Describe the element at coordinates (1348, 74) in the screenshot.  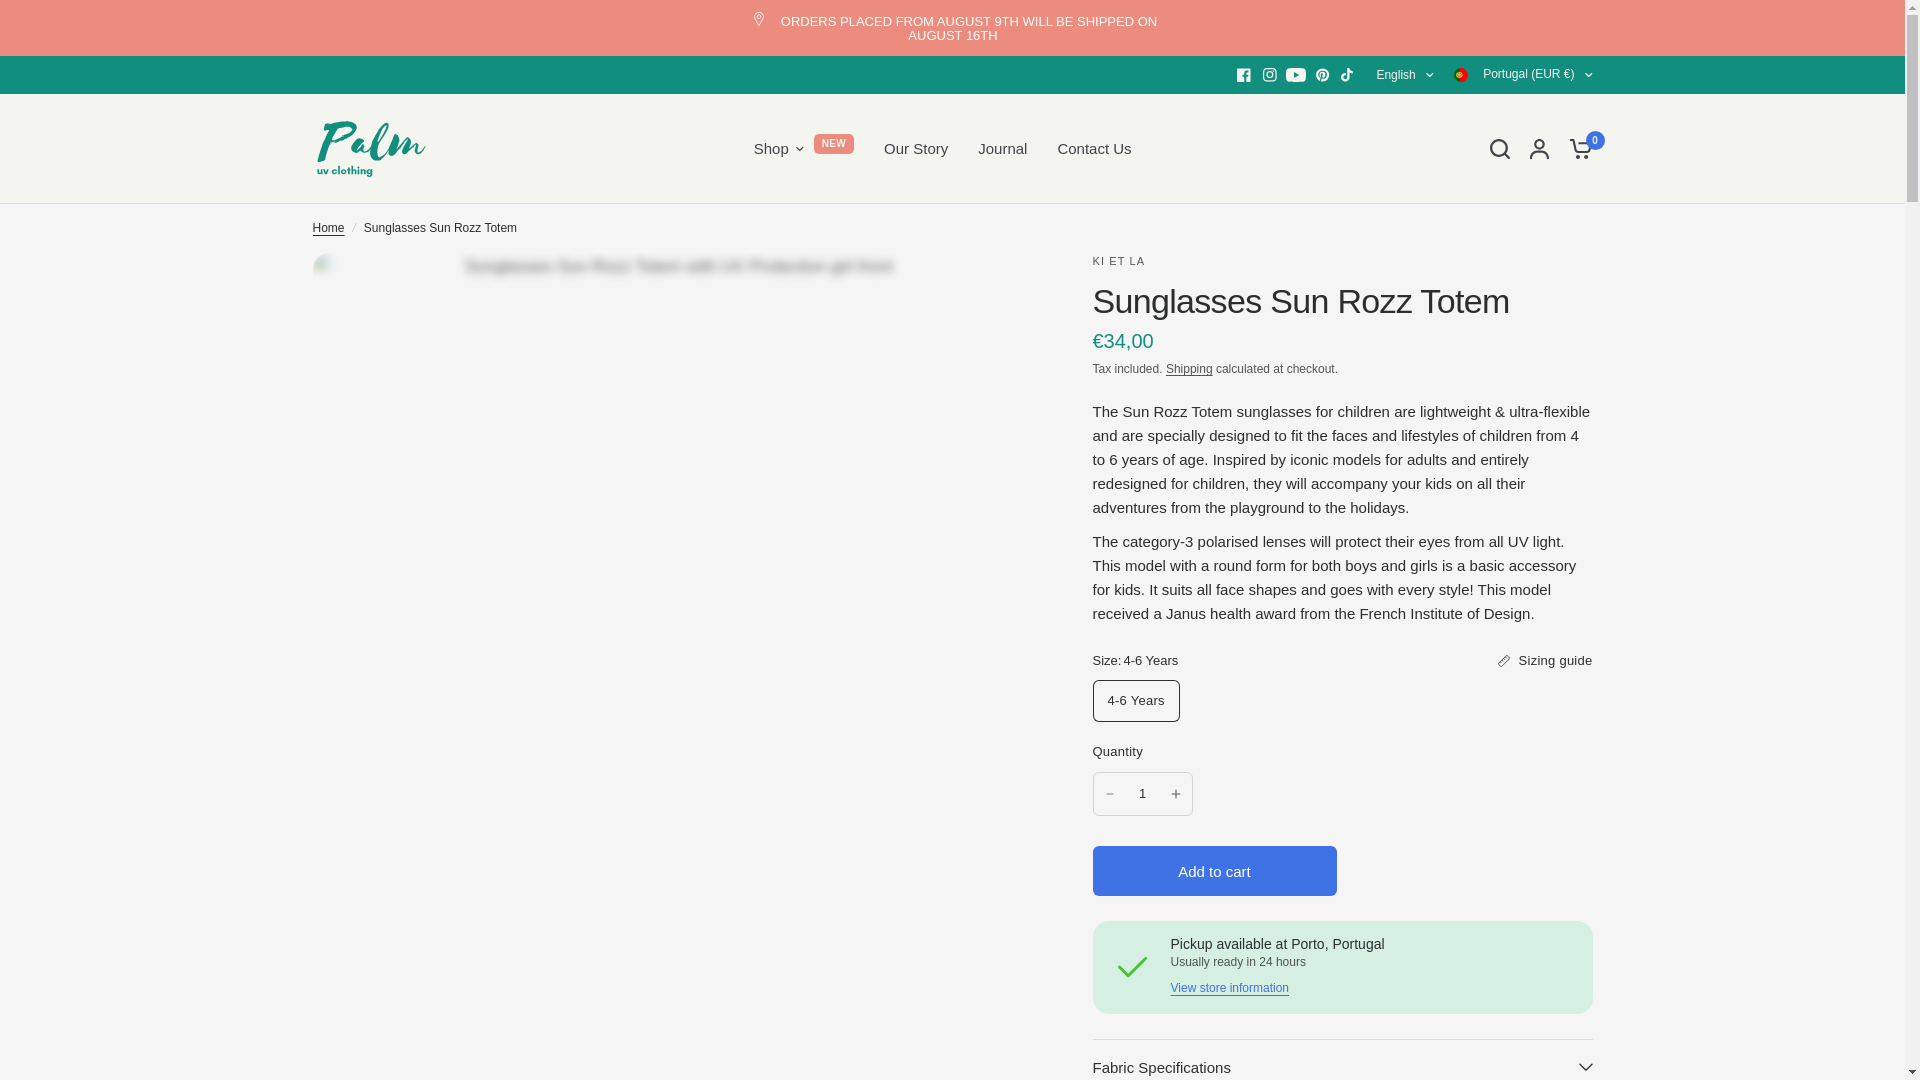
I see `TikTok` at that location.